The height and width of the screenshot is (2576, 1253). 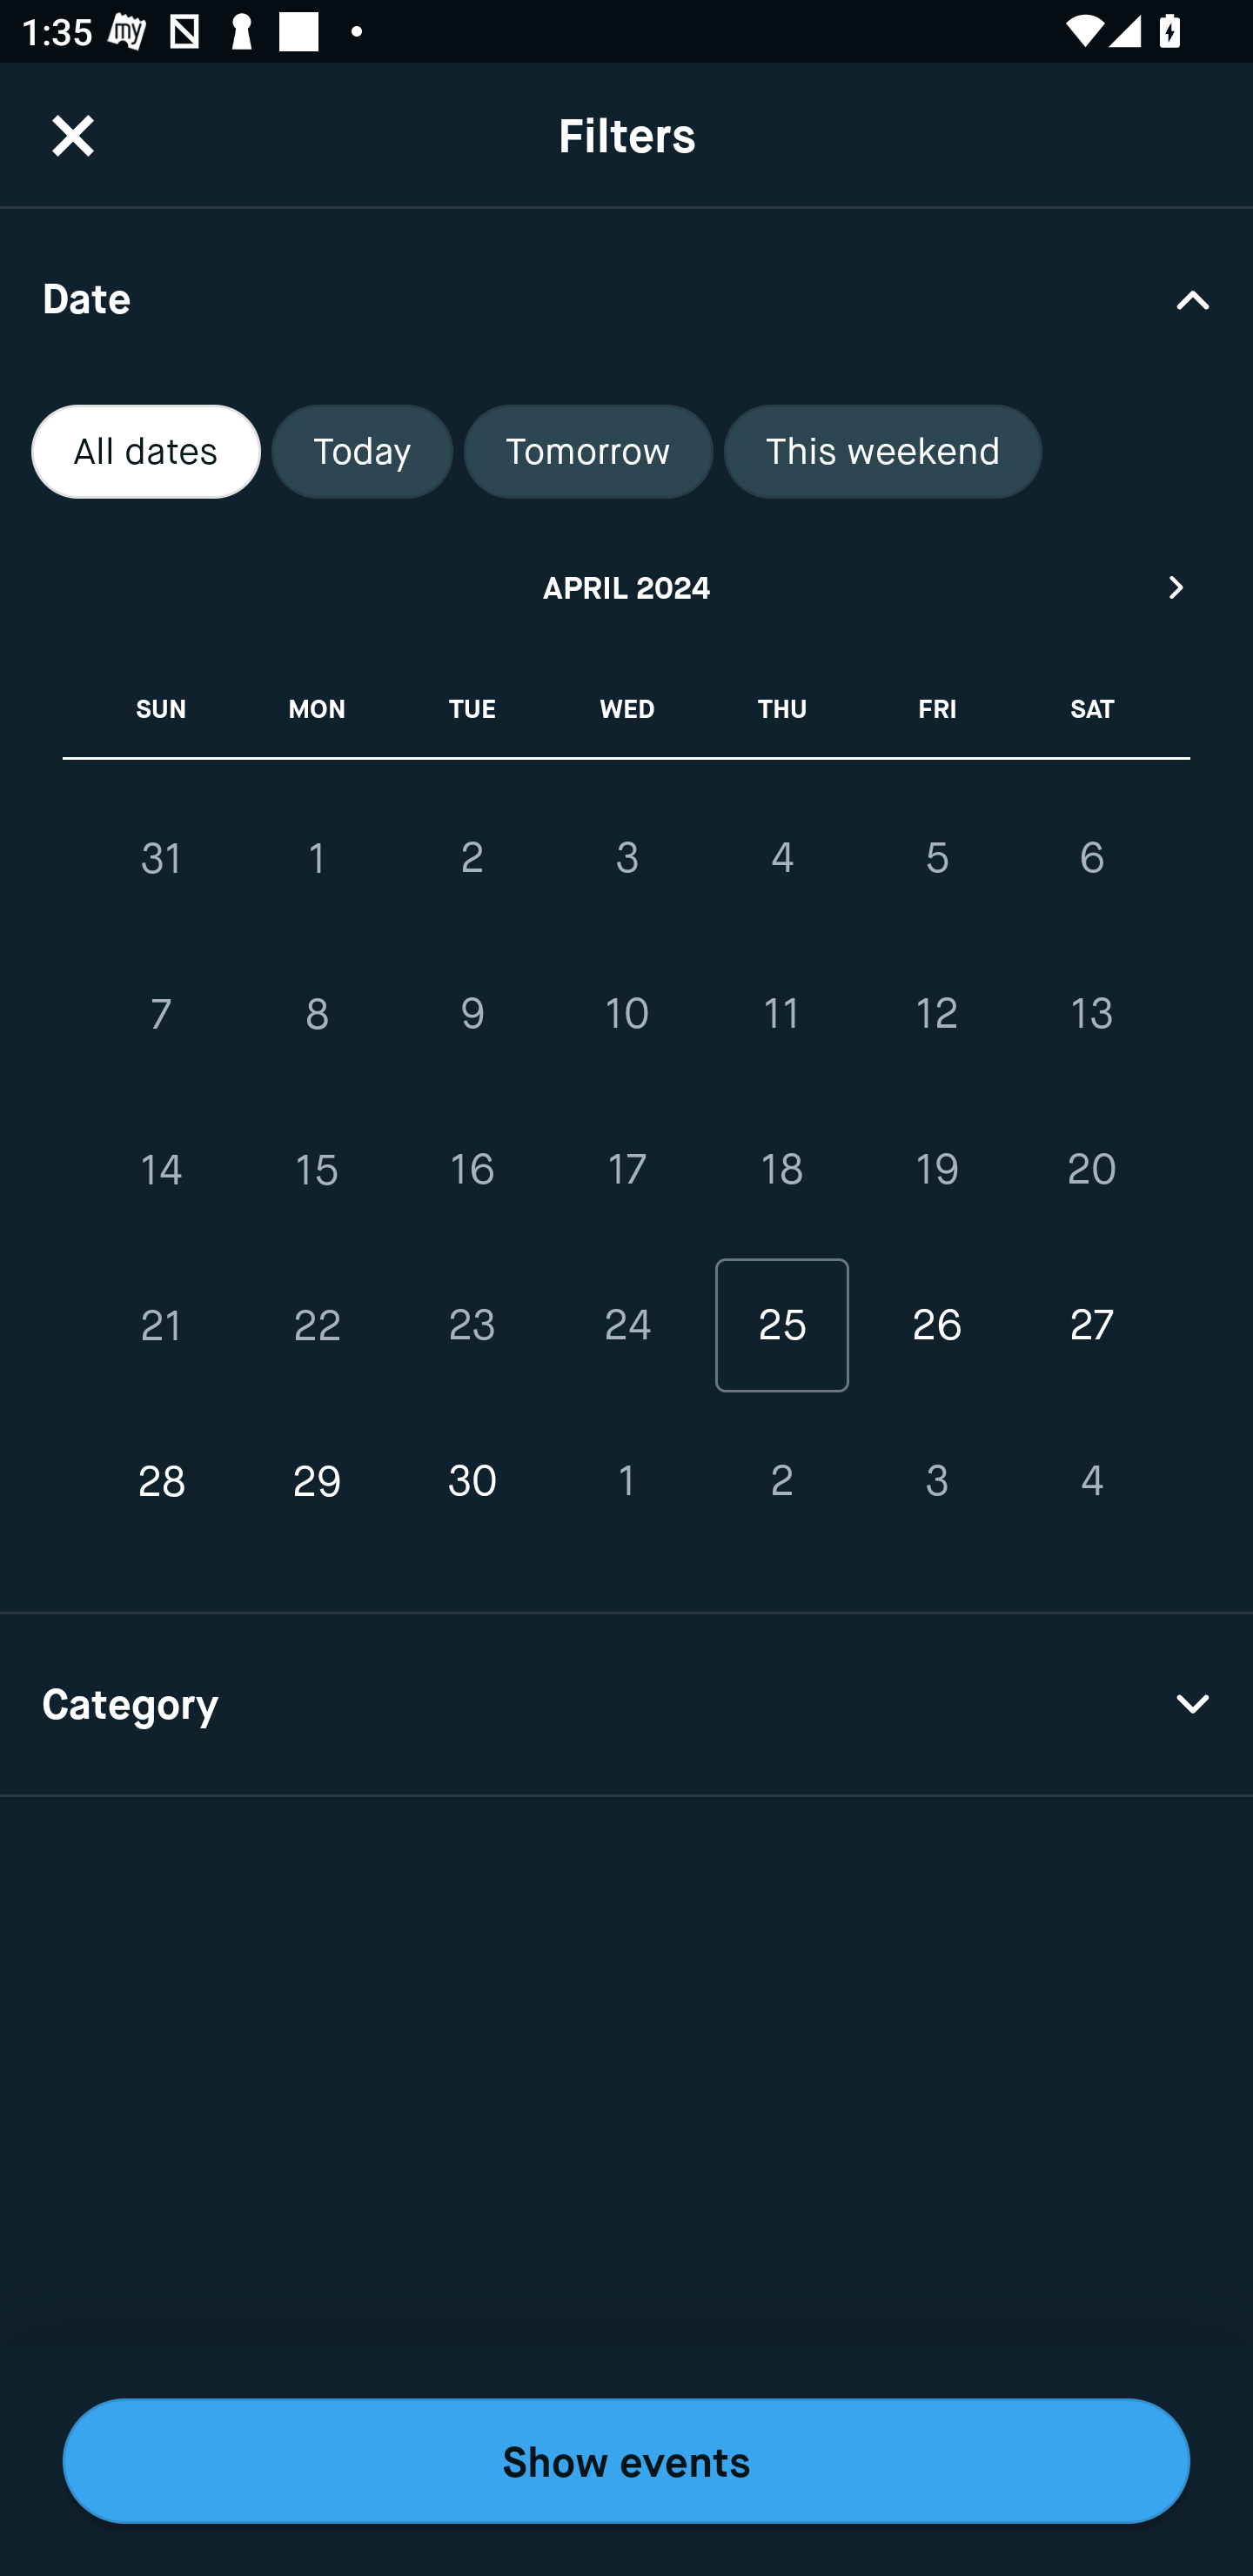 What do you see at coordinates (626, 1325) in the screenshot?
I see `24` at bounding box center [626, 1325].